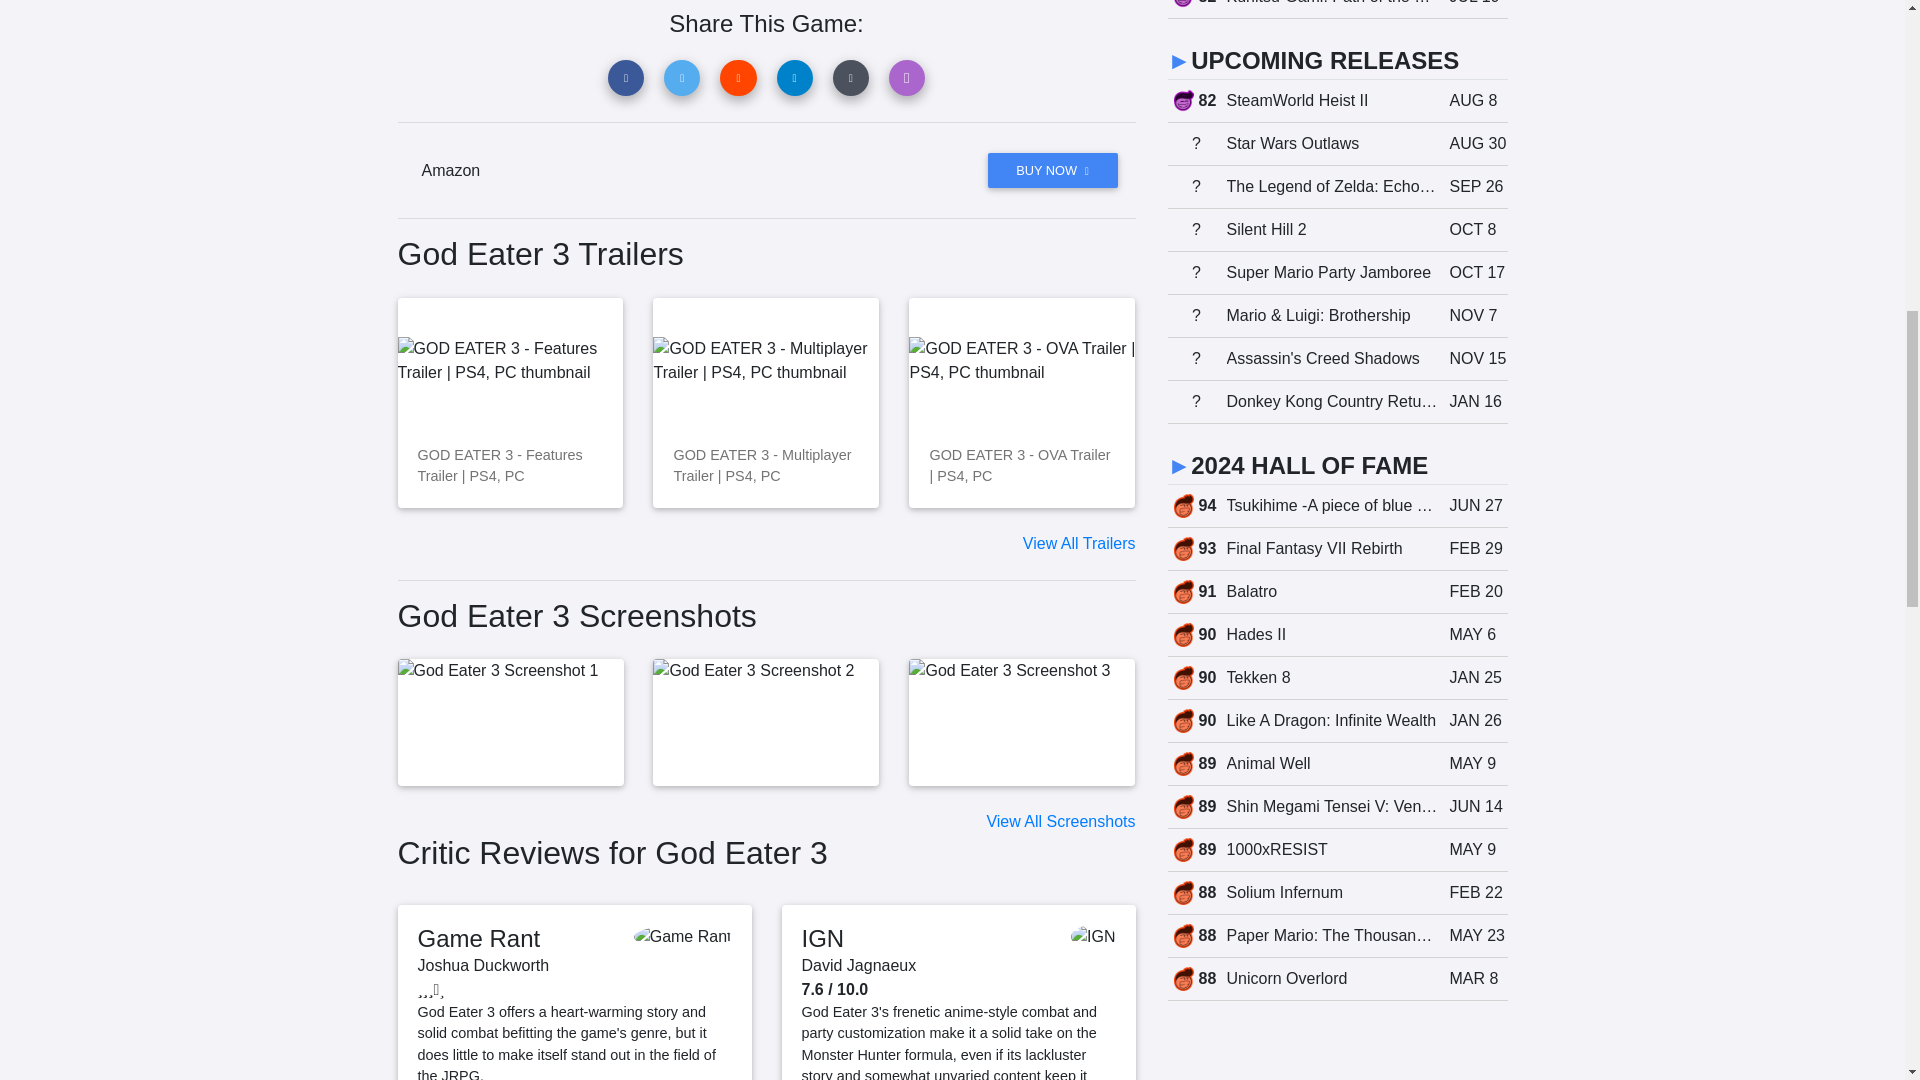 Image resolution: width=1920 pixels, height=1080 pixels. What do you see at coordinates (484, 965) in the screenshot?
I see `Joshua Duckworth` at bounding box center [484, 965].